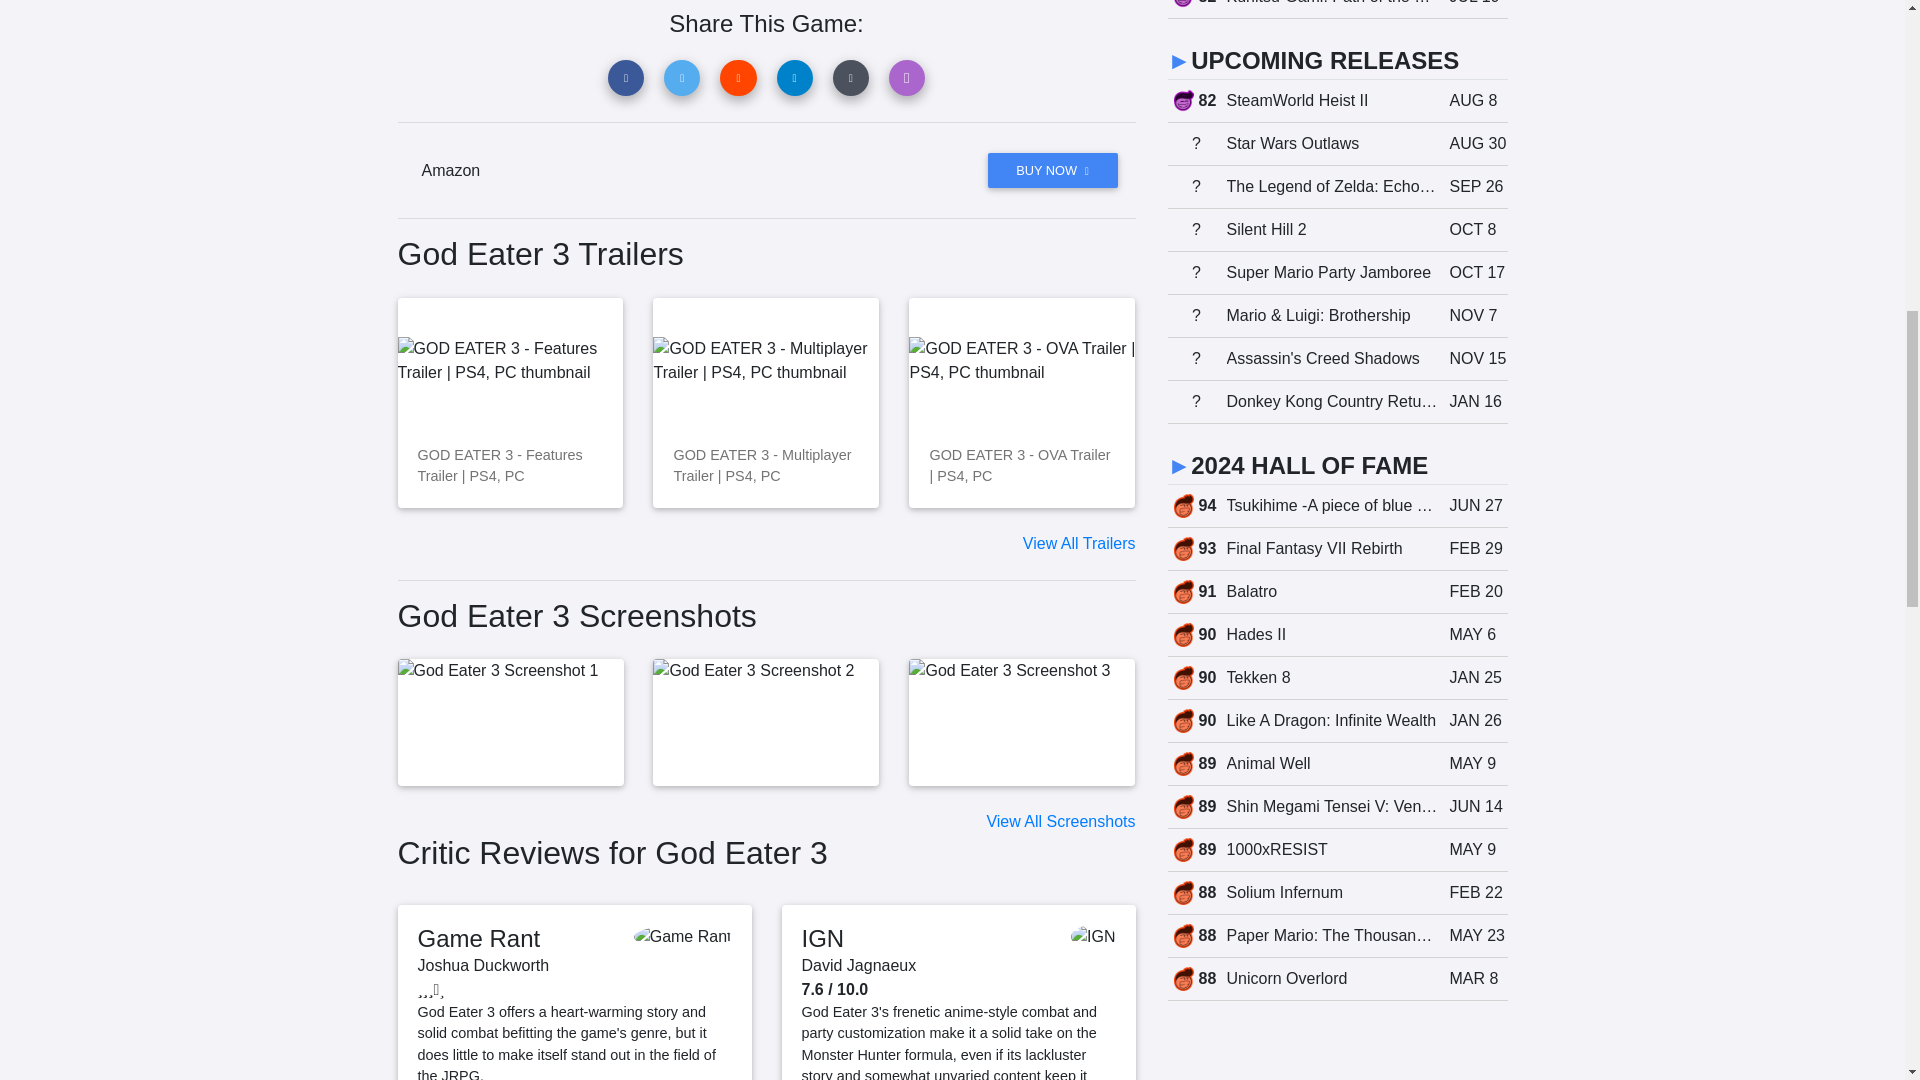 Image resolution: width=1920 pixels, height=1080 pixels. What do you see at coordinates (484, 965) in the screenshot?
I see `Joshua Duckworth` at bounding box center [484, 965].